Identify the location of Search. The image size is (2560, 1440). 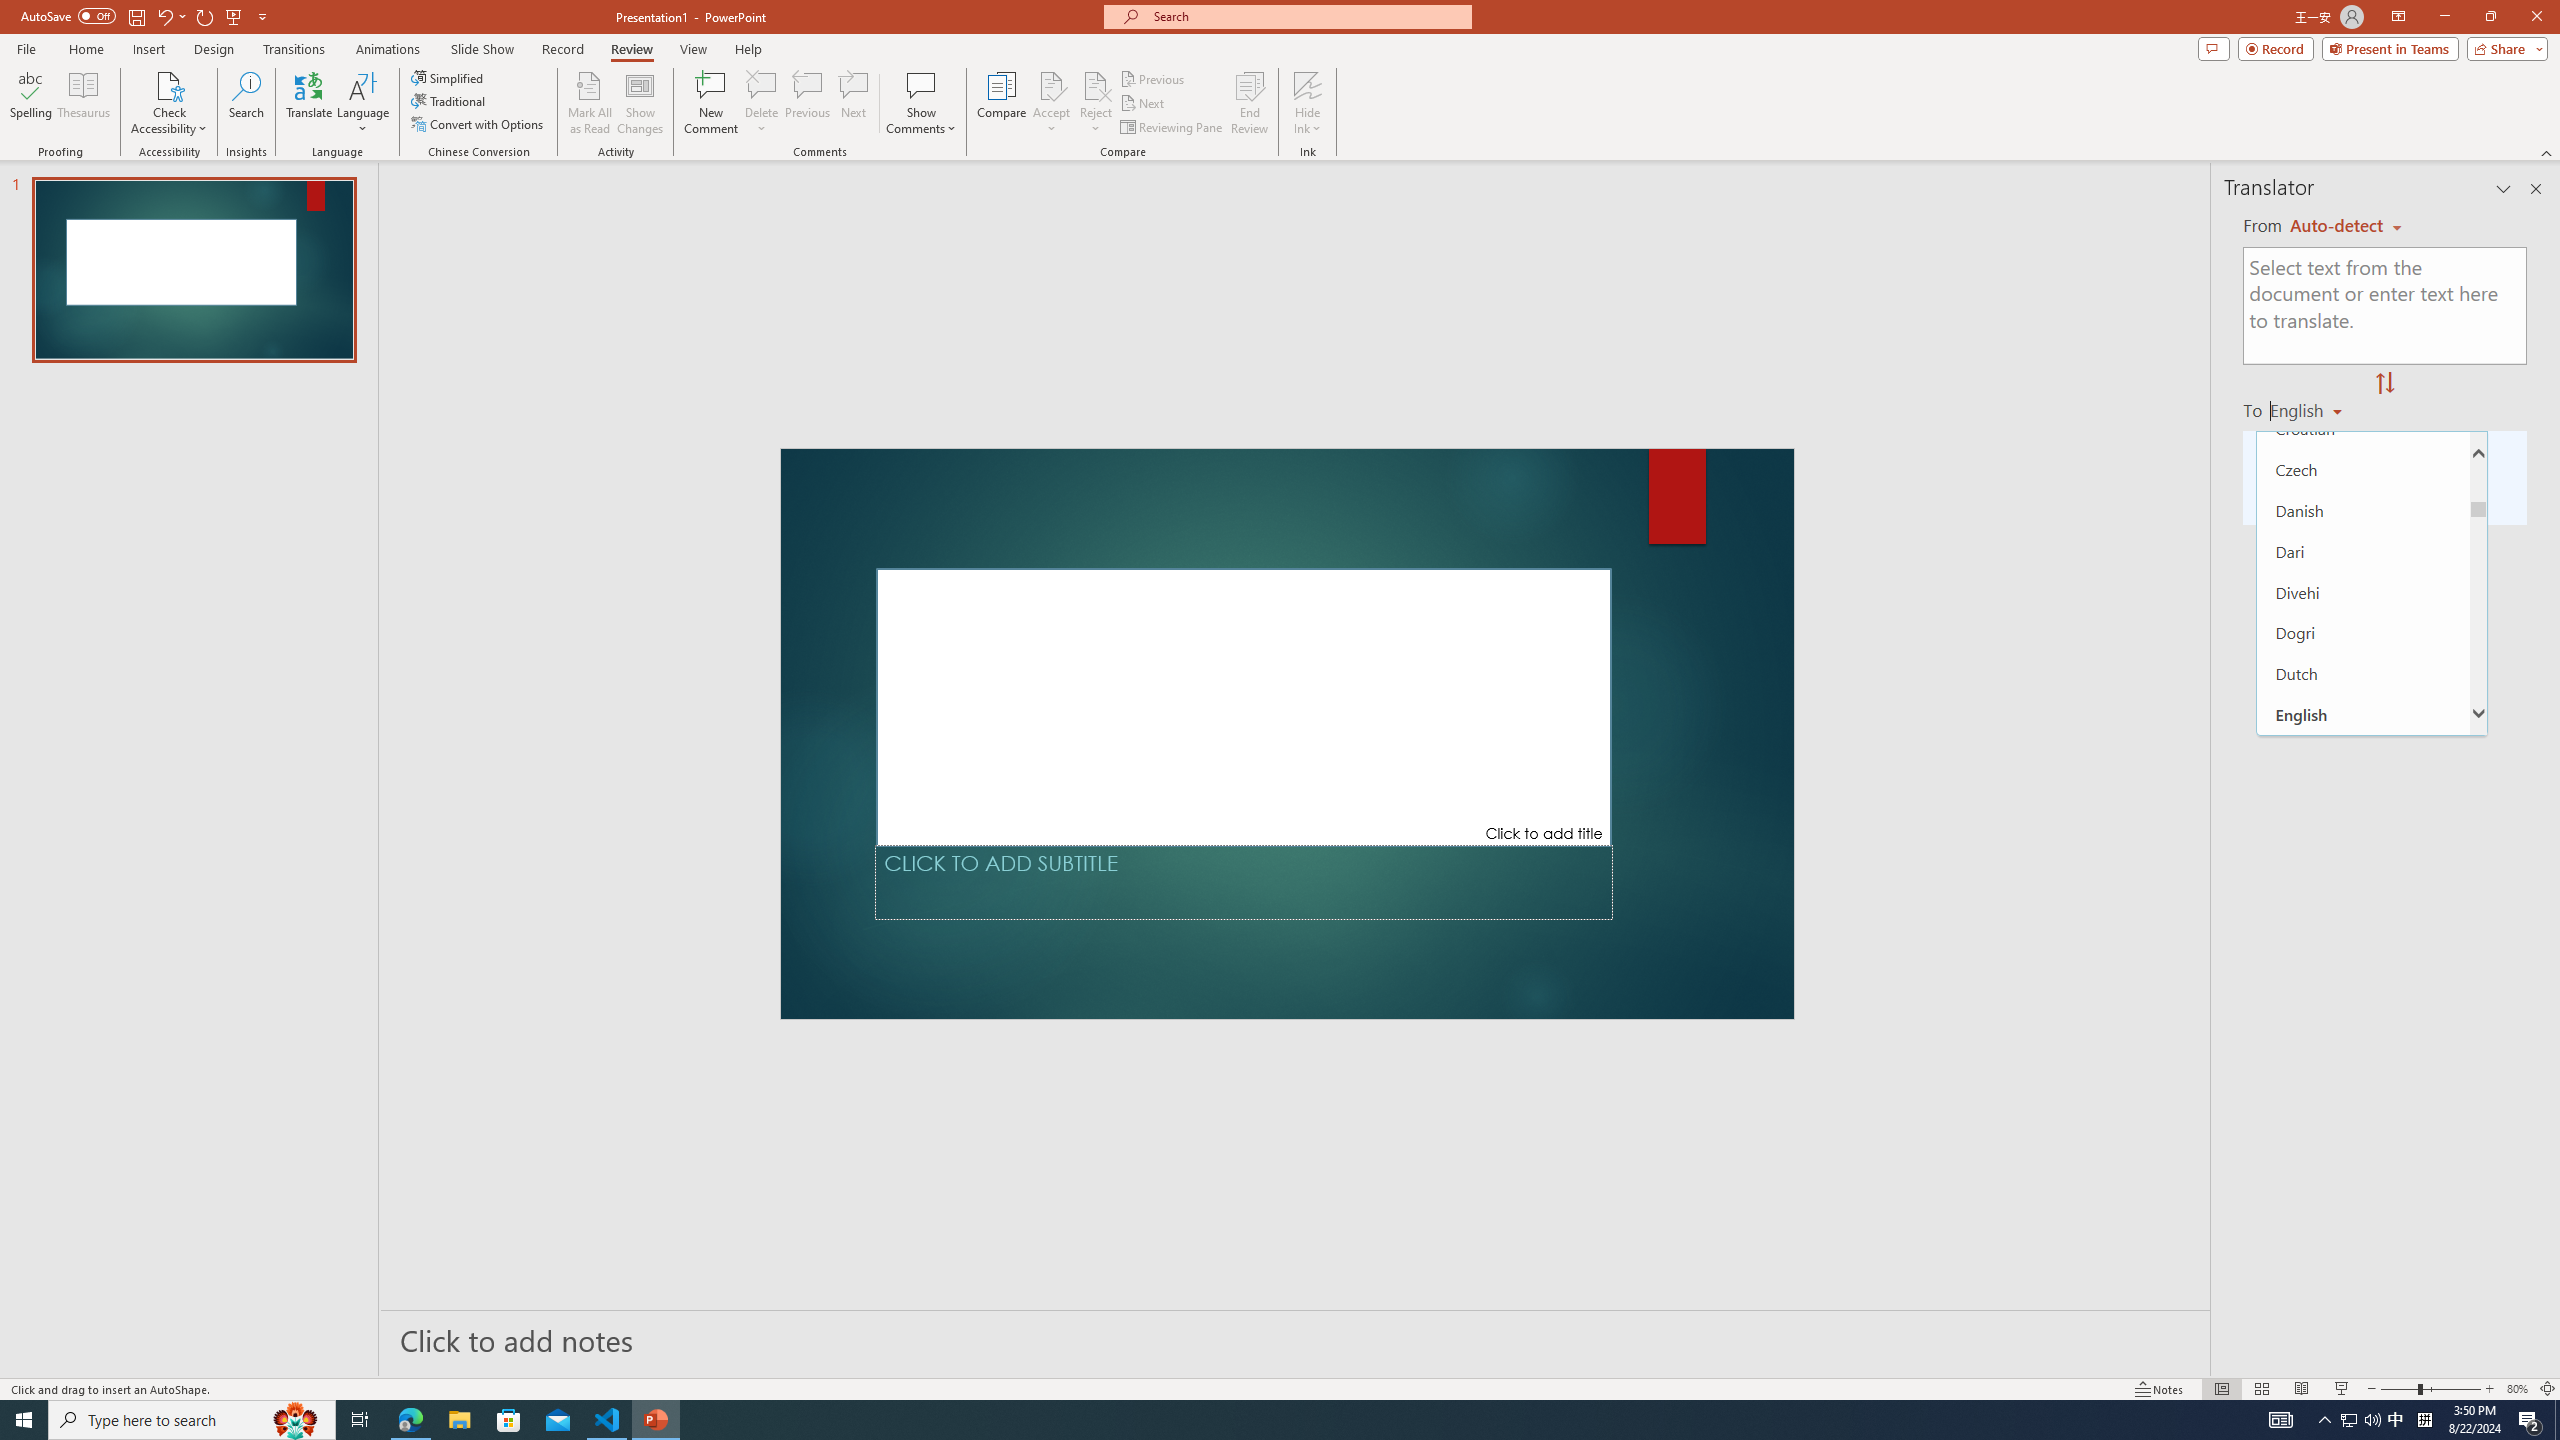
(246, 103).